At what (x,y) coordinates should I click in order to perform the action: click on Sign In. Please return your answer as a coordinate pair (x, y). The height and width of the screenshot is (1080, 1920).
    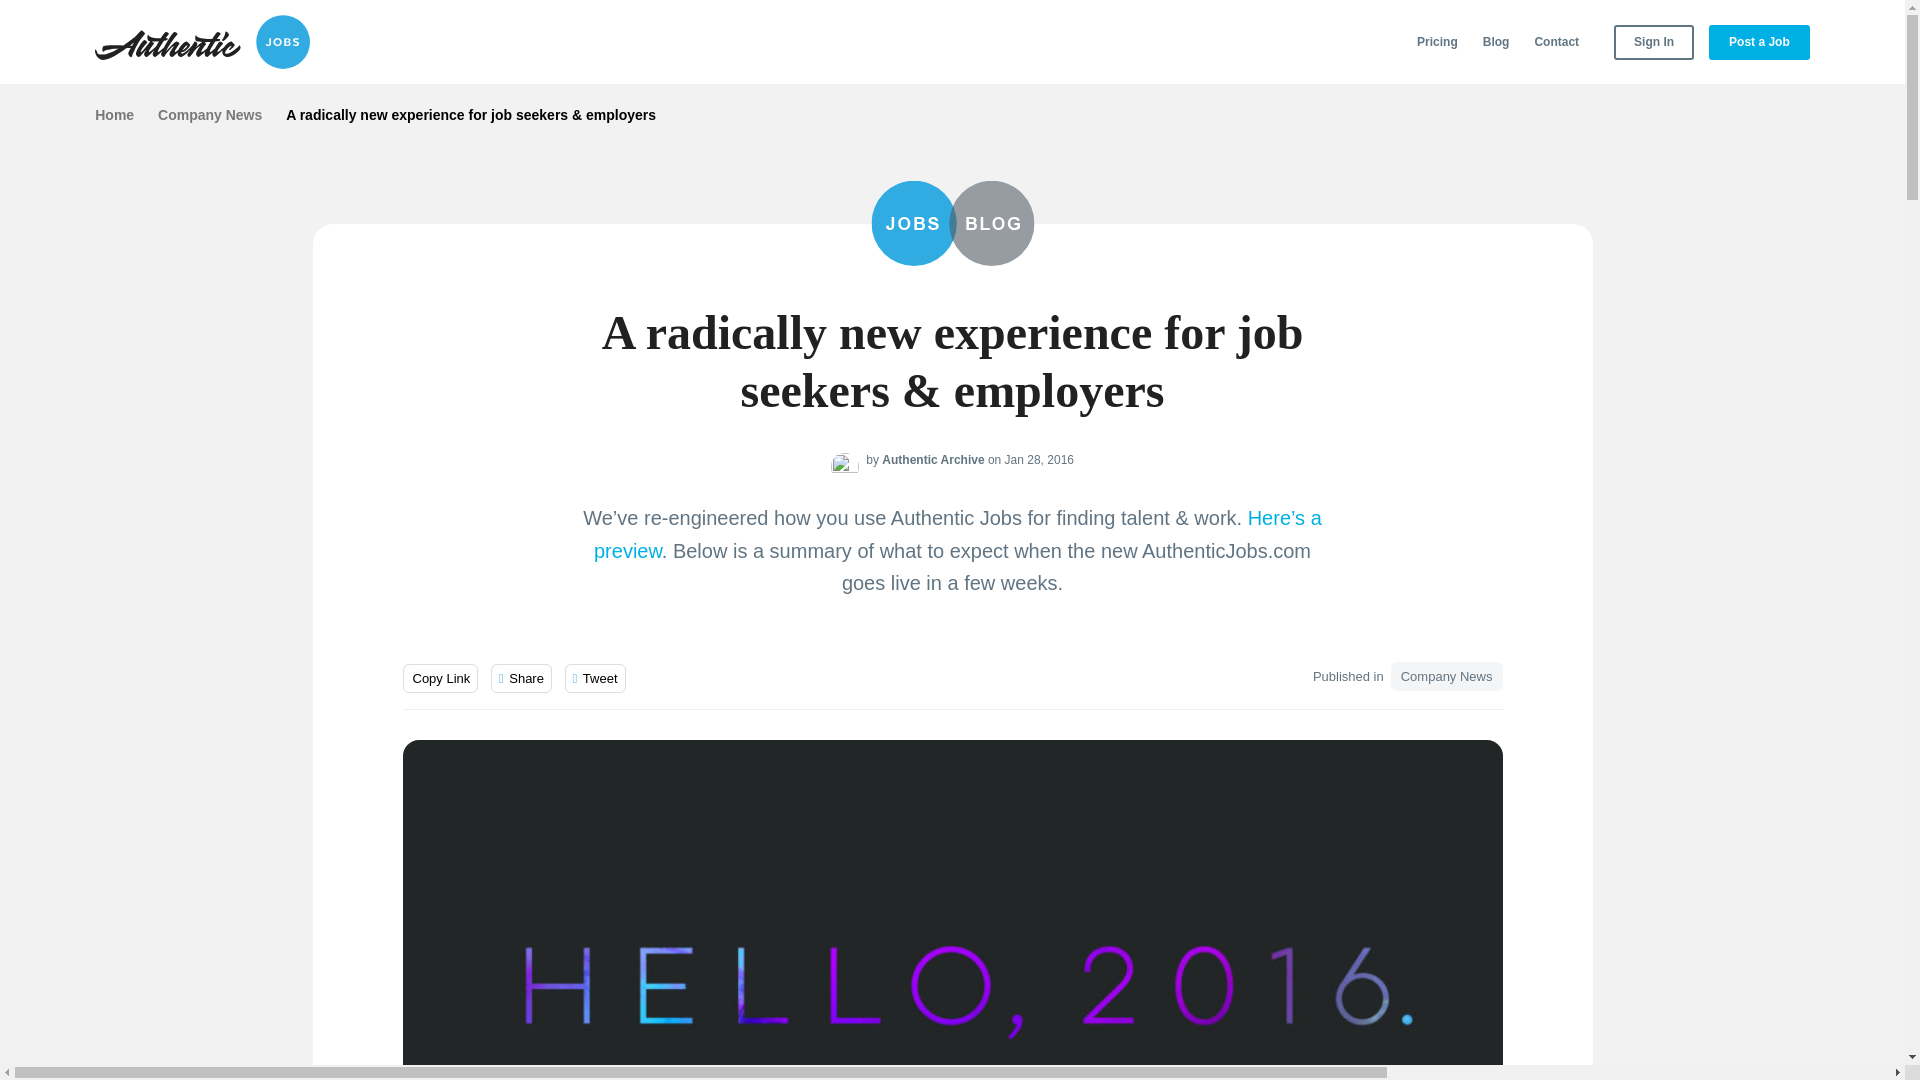
    Looking at the image, I should click on (1654, 42).